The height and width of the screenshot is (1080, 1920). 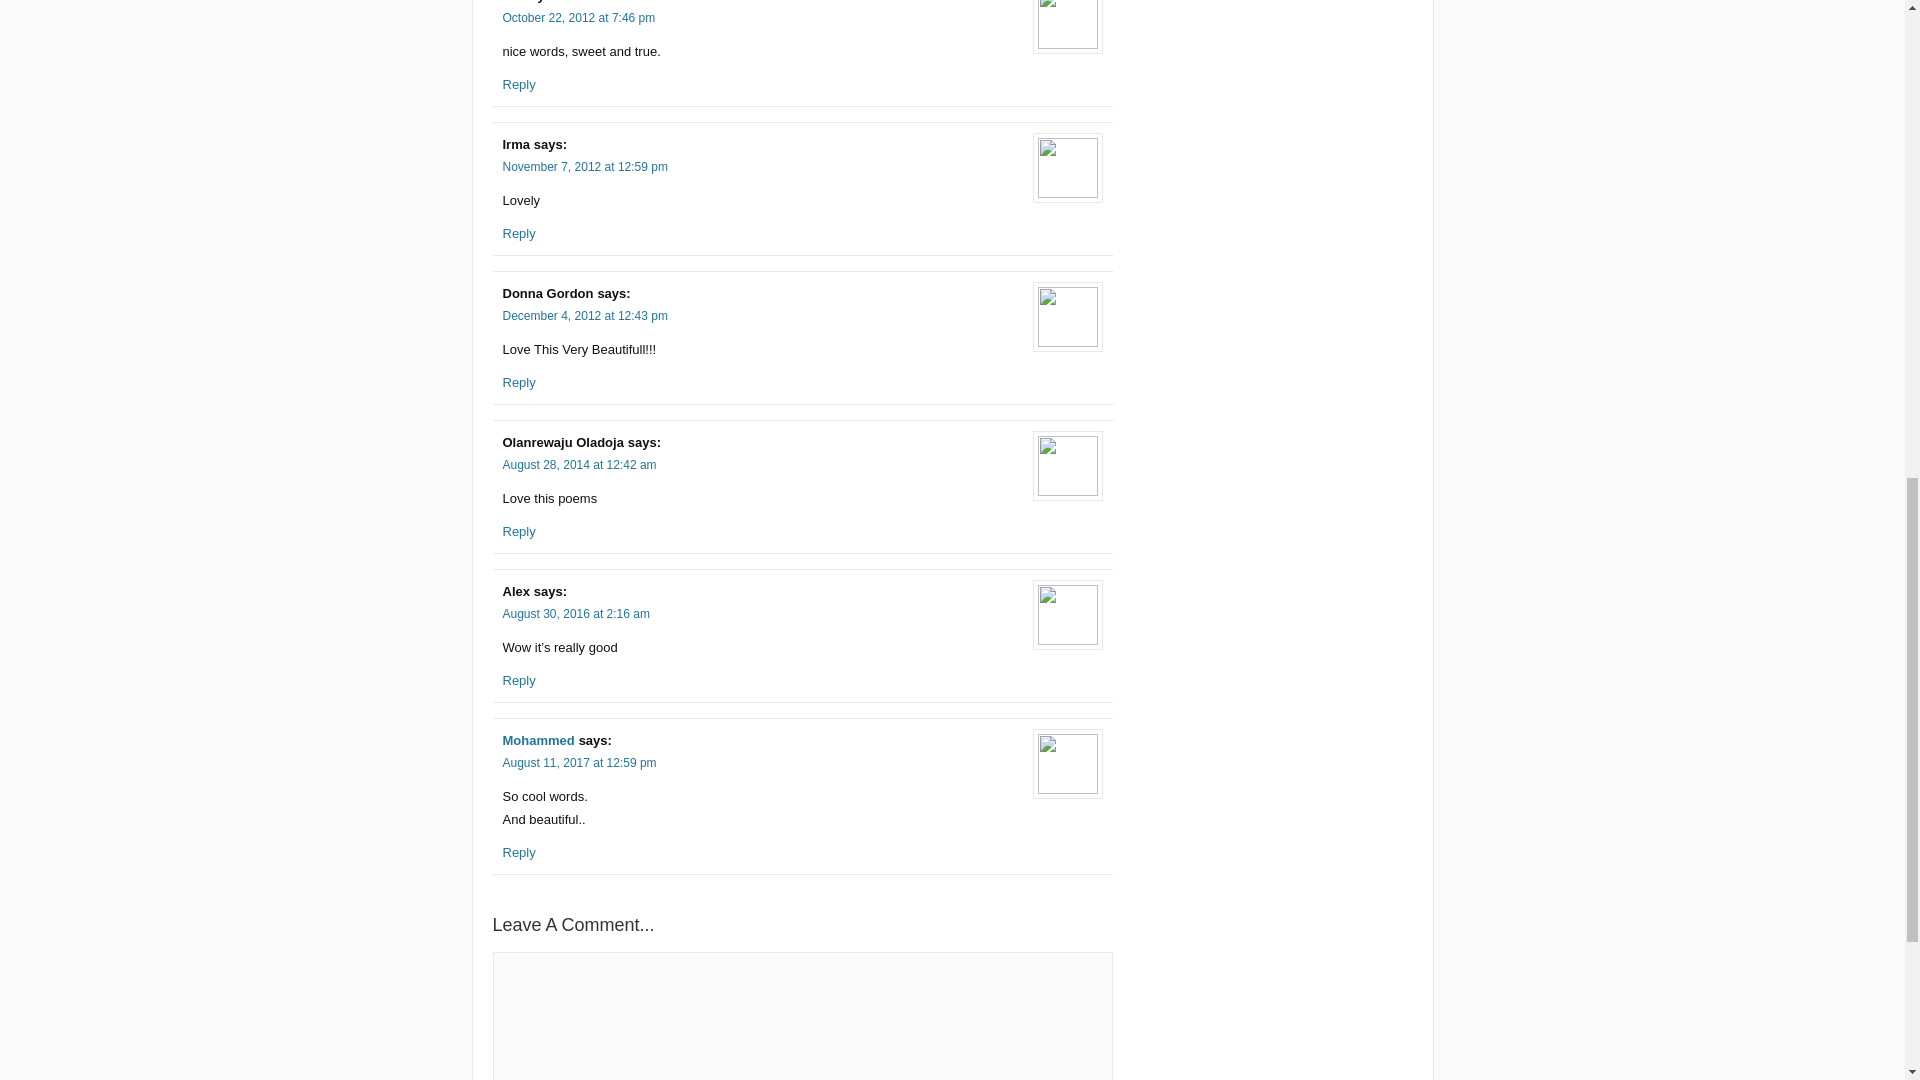 What do you see at coordinates (538, 740) in the screenshot?
I see `Mohammed` at bounding box center [538, 740].